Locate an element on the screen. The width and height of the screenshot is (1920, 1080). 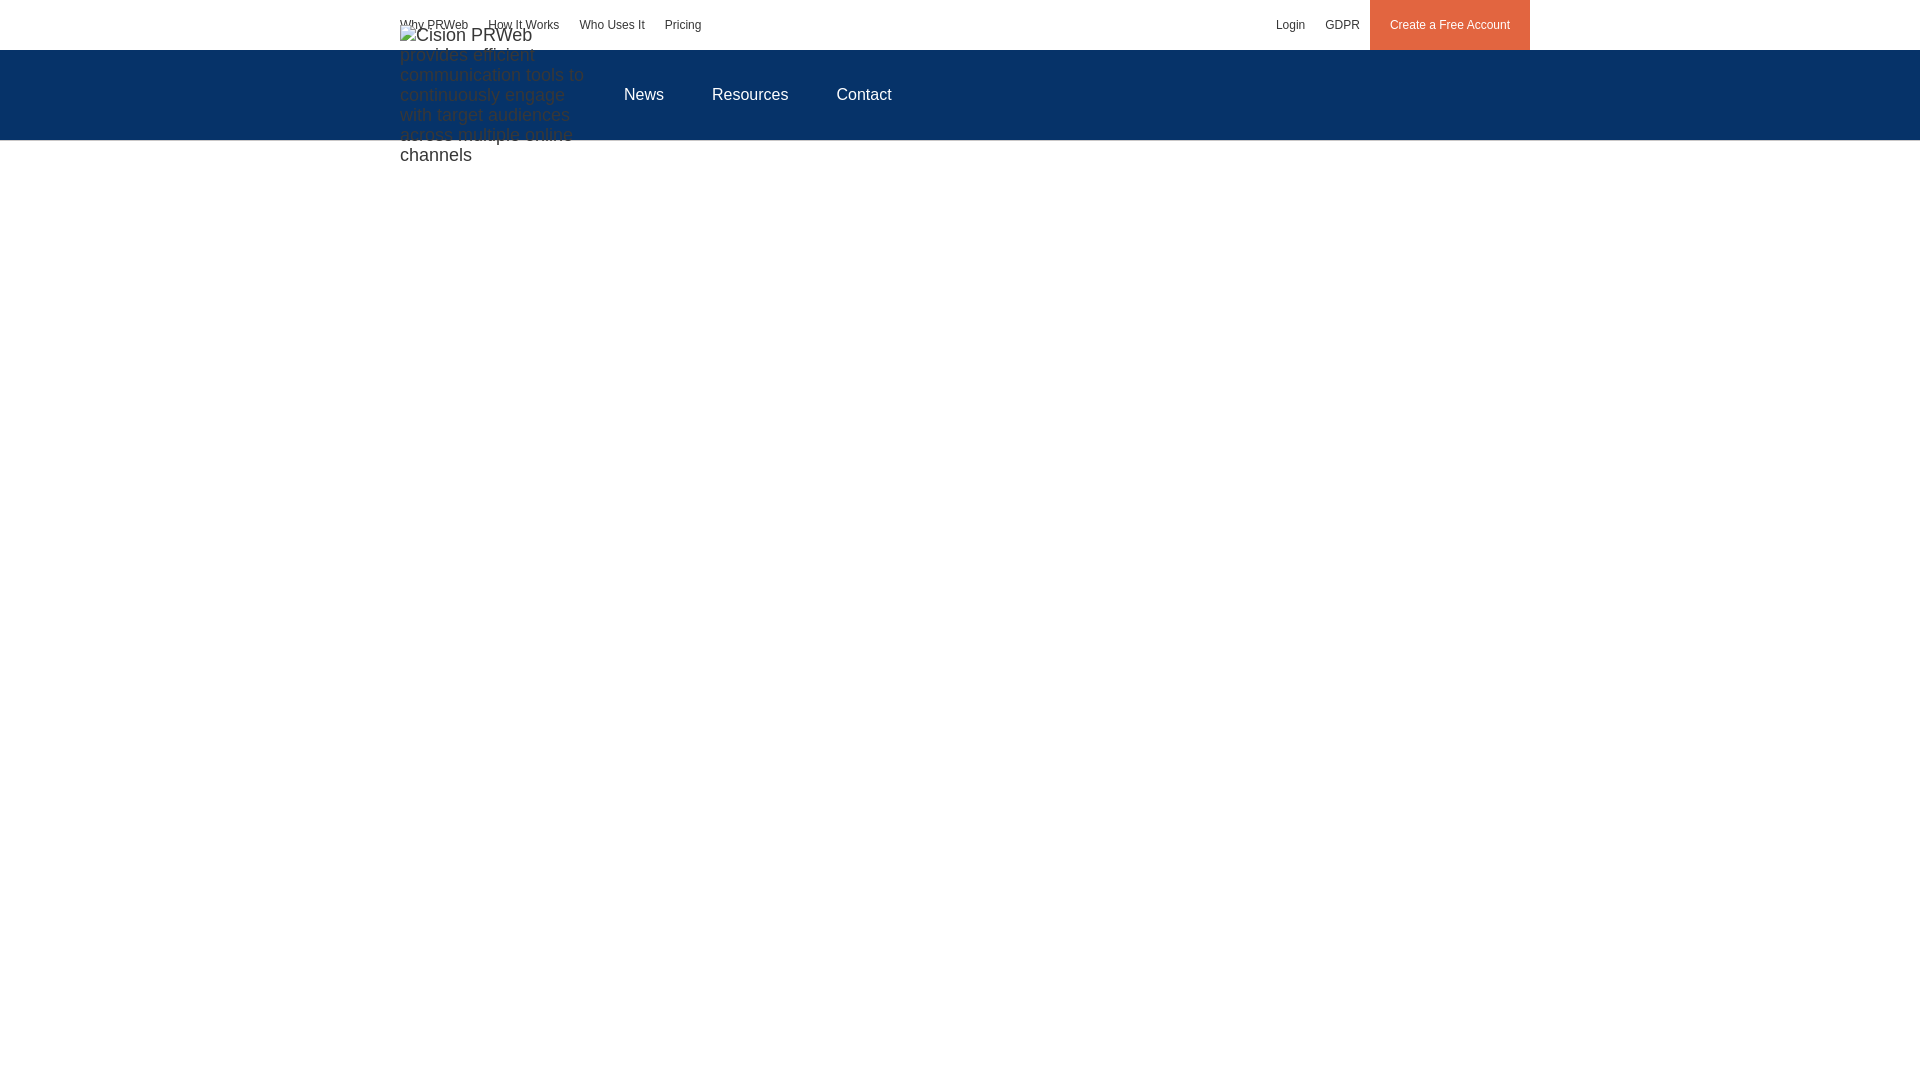
How It Works is located at coordinates (523, 24).